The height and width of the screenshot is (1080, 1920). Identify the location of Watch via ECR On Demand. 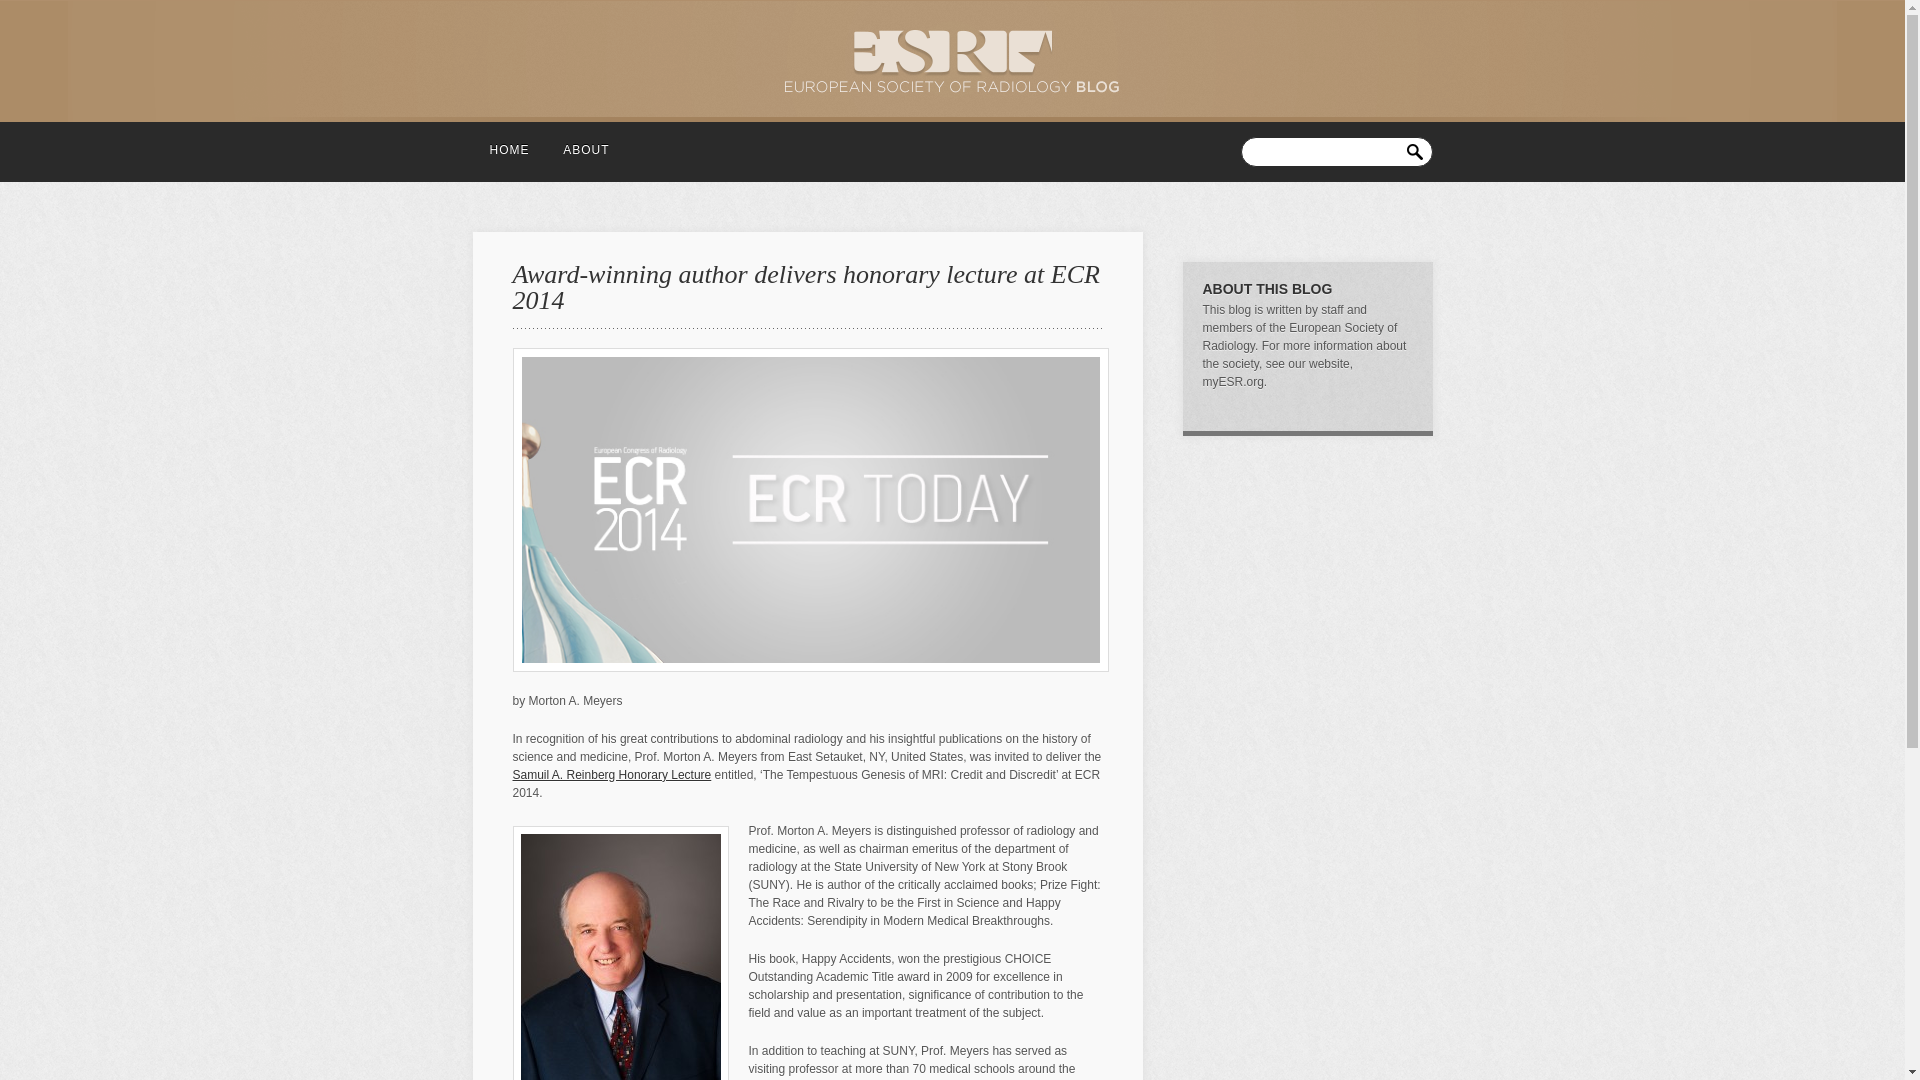
(611, 774).